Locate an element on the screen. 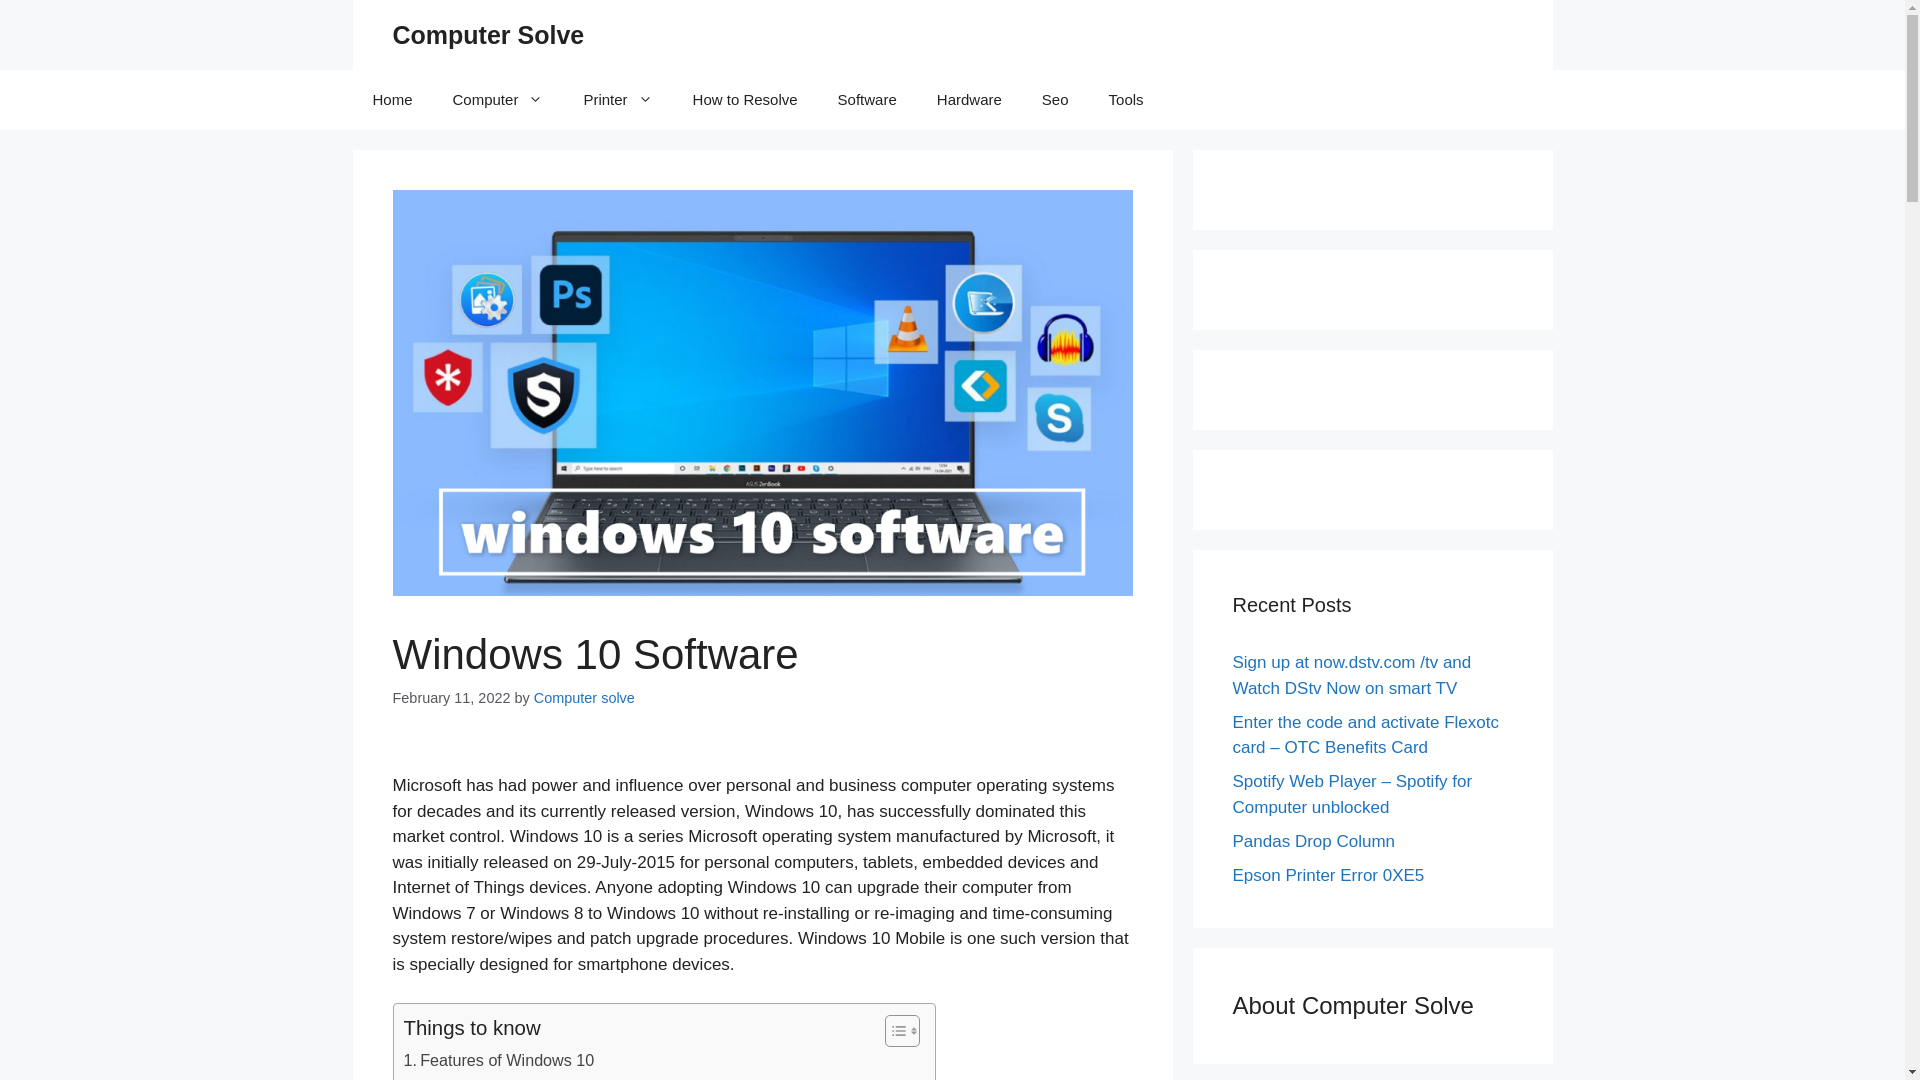 The height and width of the screenshot is (1080, 1920). What is the importance of Windows 10 ? is located at coordinates (556, 1076).